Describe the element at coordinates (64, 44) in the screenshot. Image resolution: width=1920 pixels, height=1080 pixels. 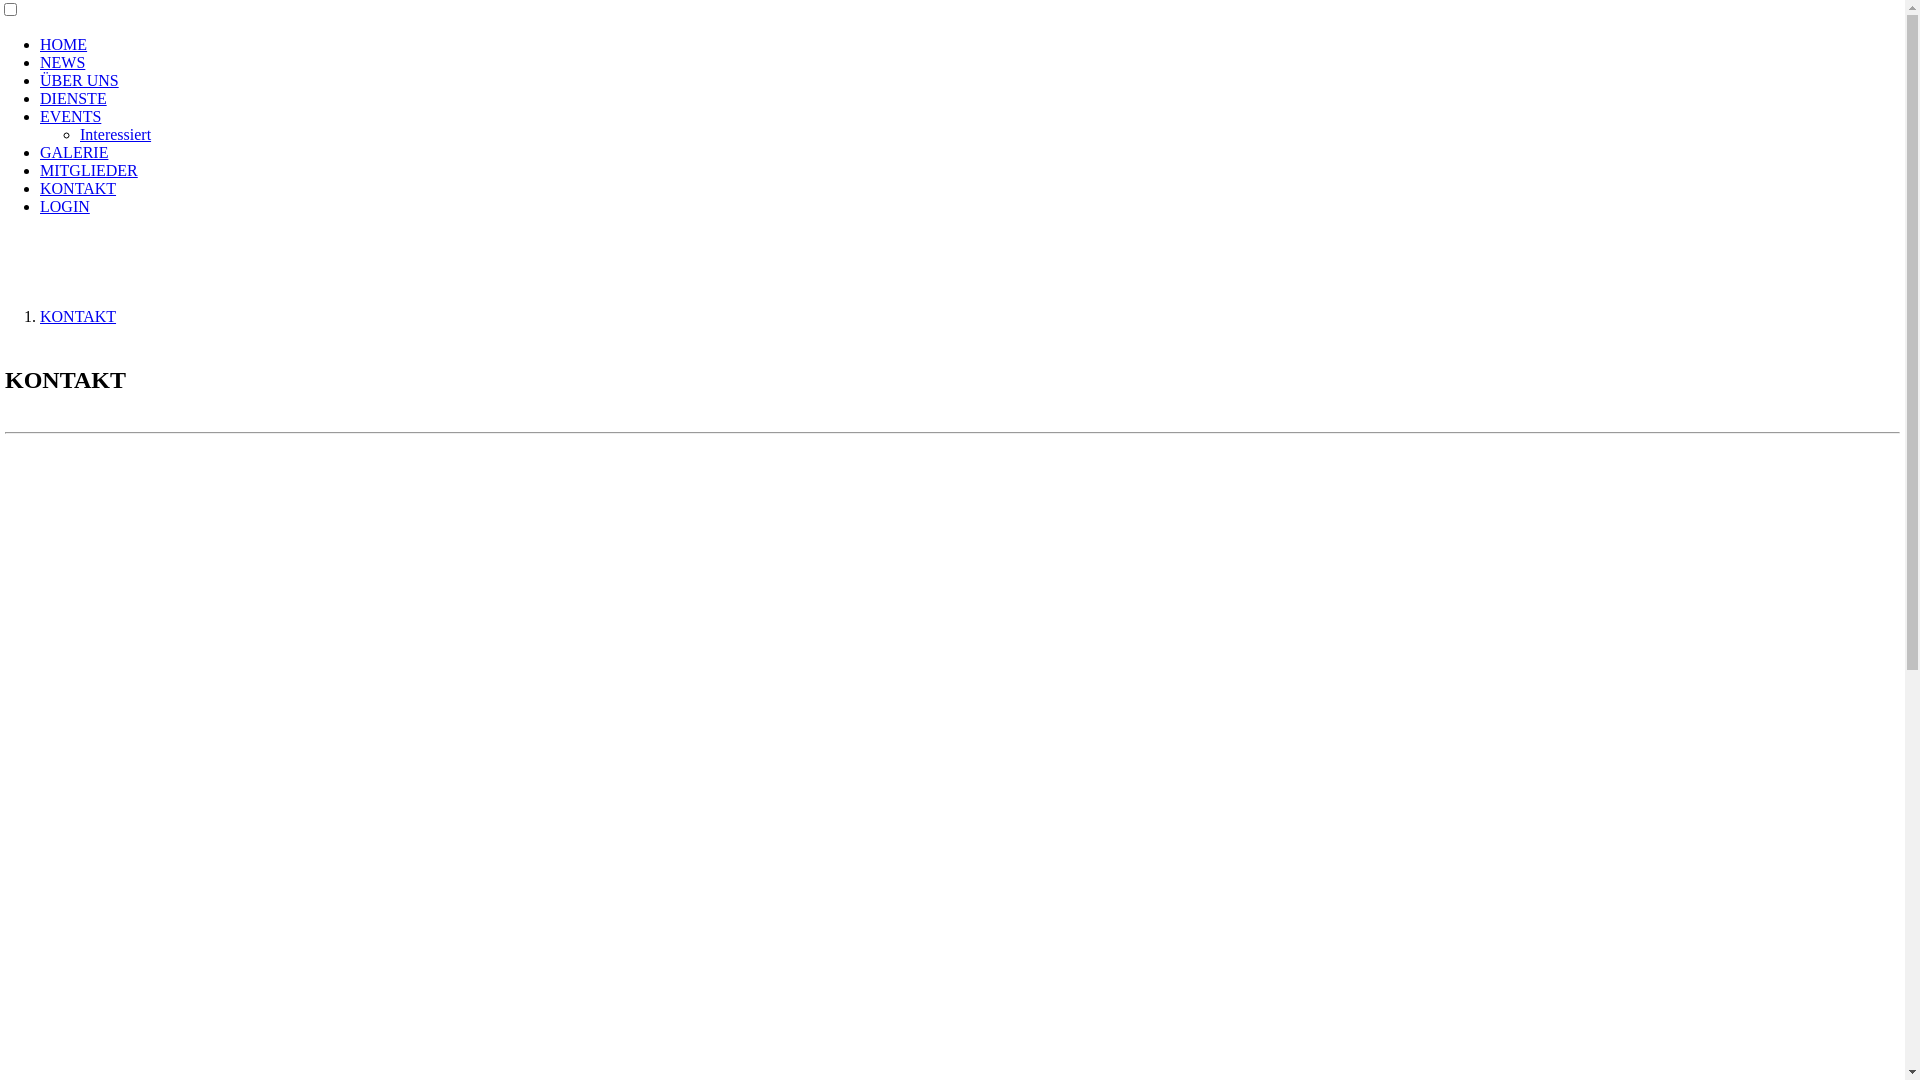
I see `HOME` at that location.